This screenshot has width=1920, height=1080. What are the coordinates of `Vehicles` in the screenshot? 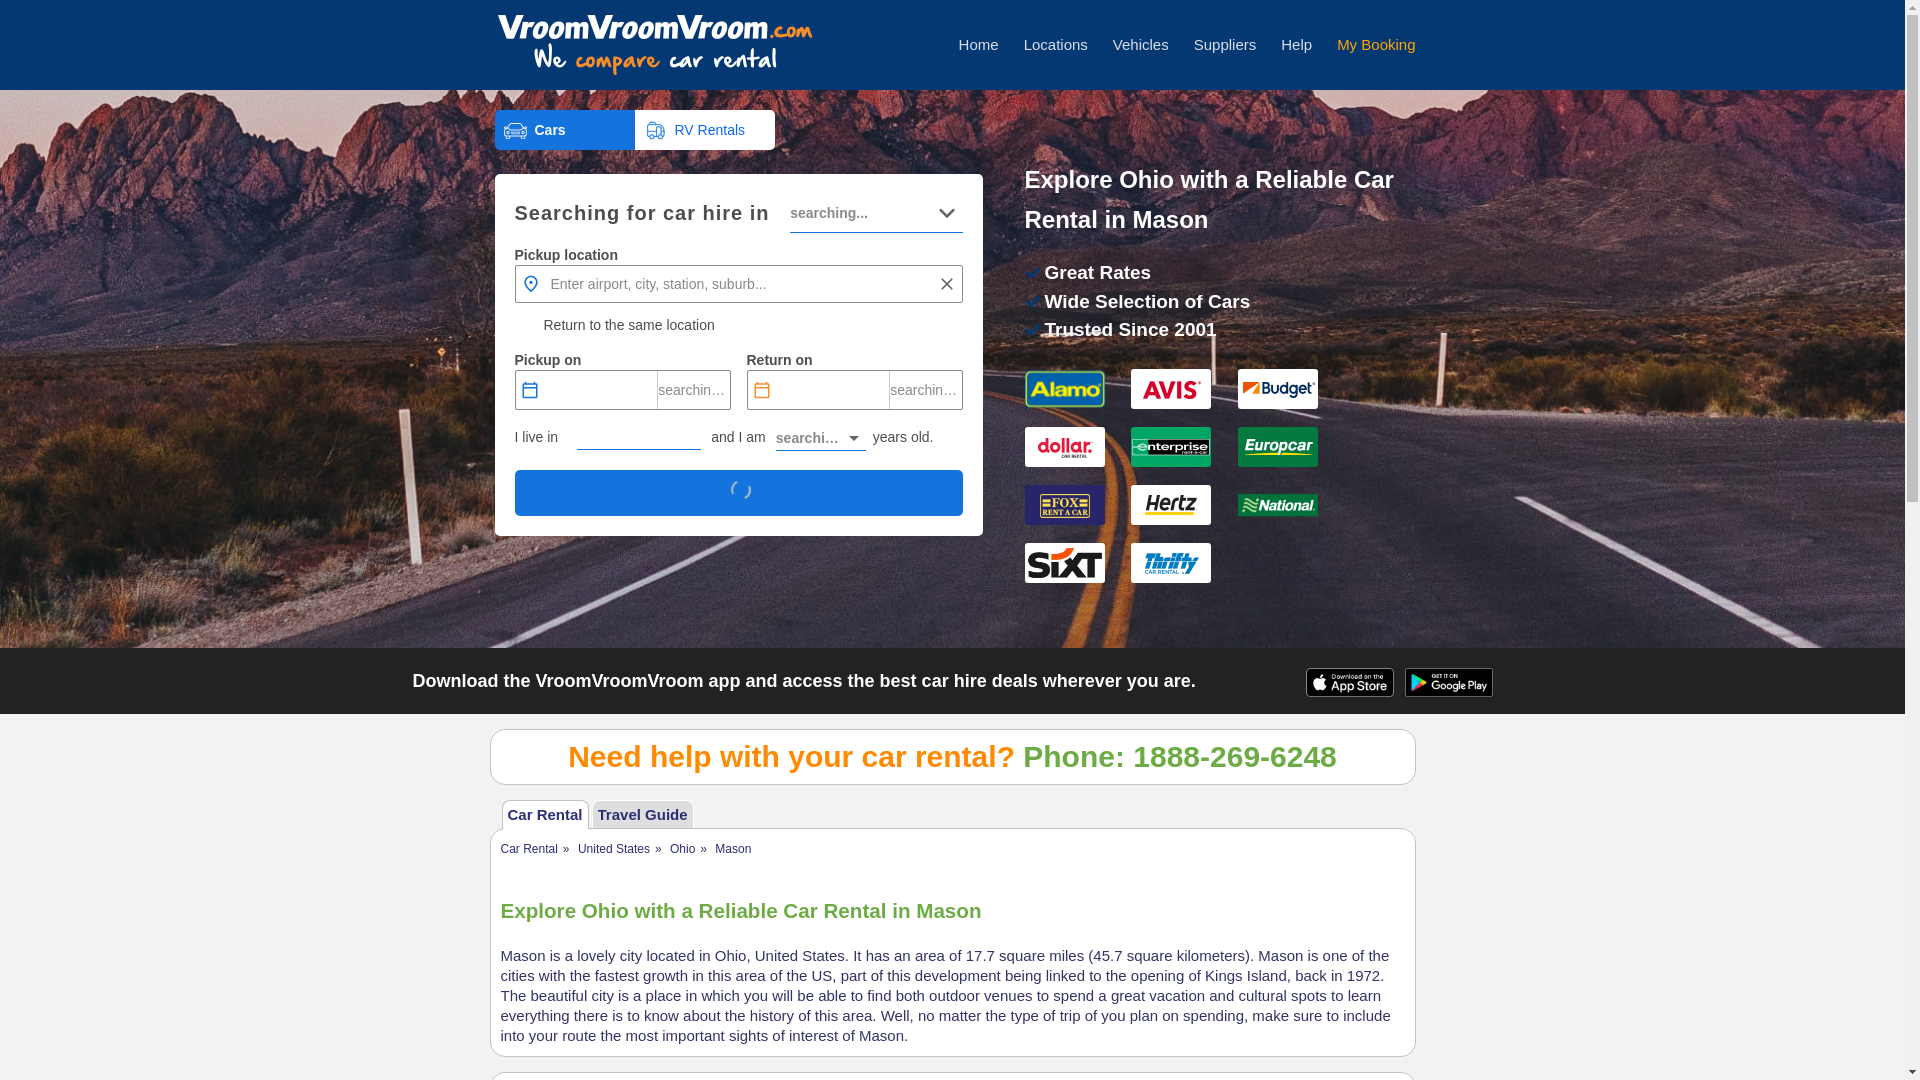 It's located at (1141, 44).